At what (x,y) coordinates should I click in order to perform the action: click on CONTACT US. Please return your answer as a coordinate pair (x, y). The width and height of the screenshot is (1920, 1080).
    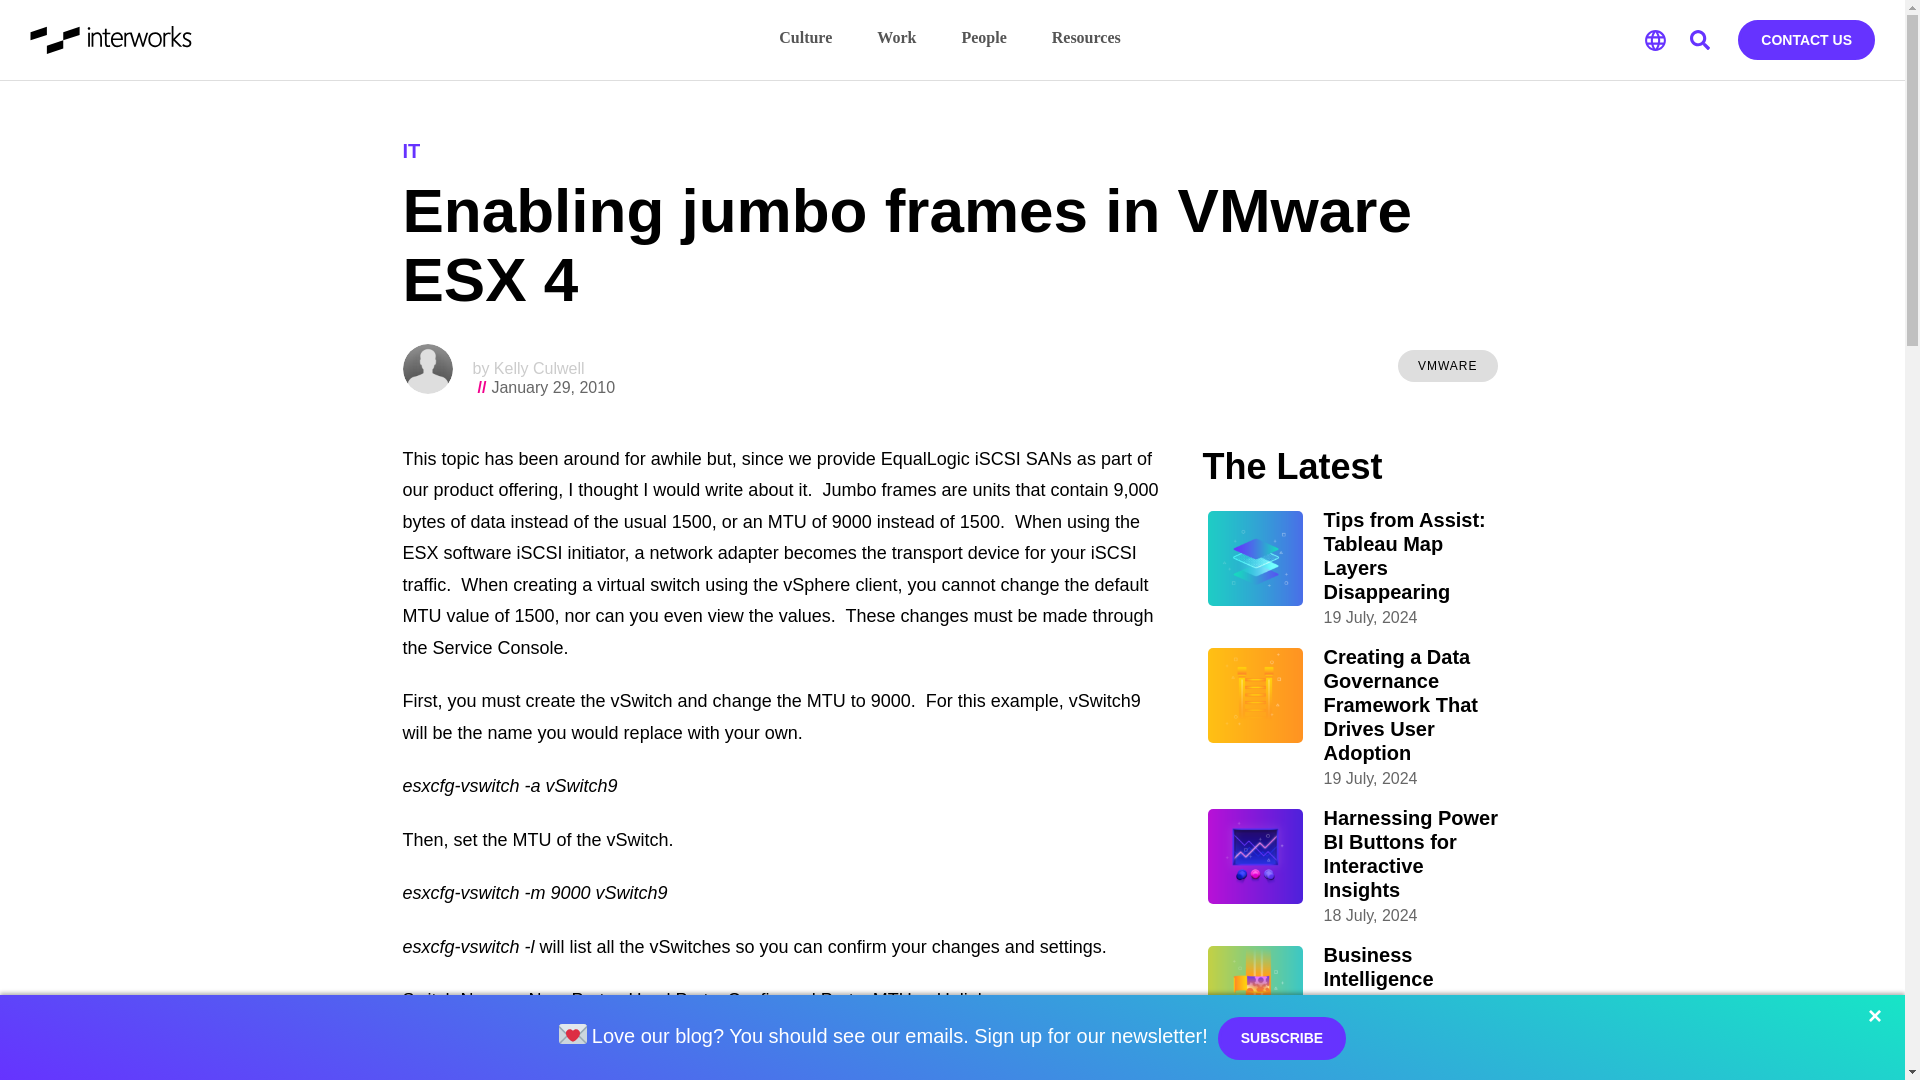
    Looking at the image, I should click on (1806, 40).